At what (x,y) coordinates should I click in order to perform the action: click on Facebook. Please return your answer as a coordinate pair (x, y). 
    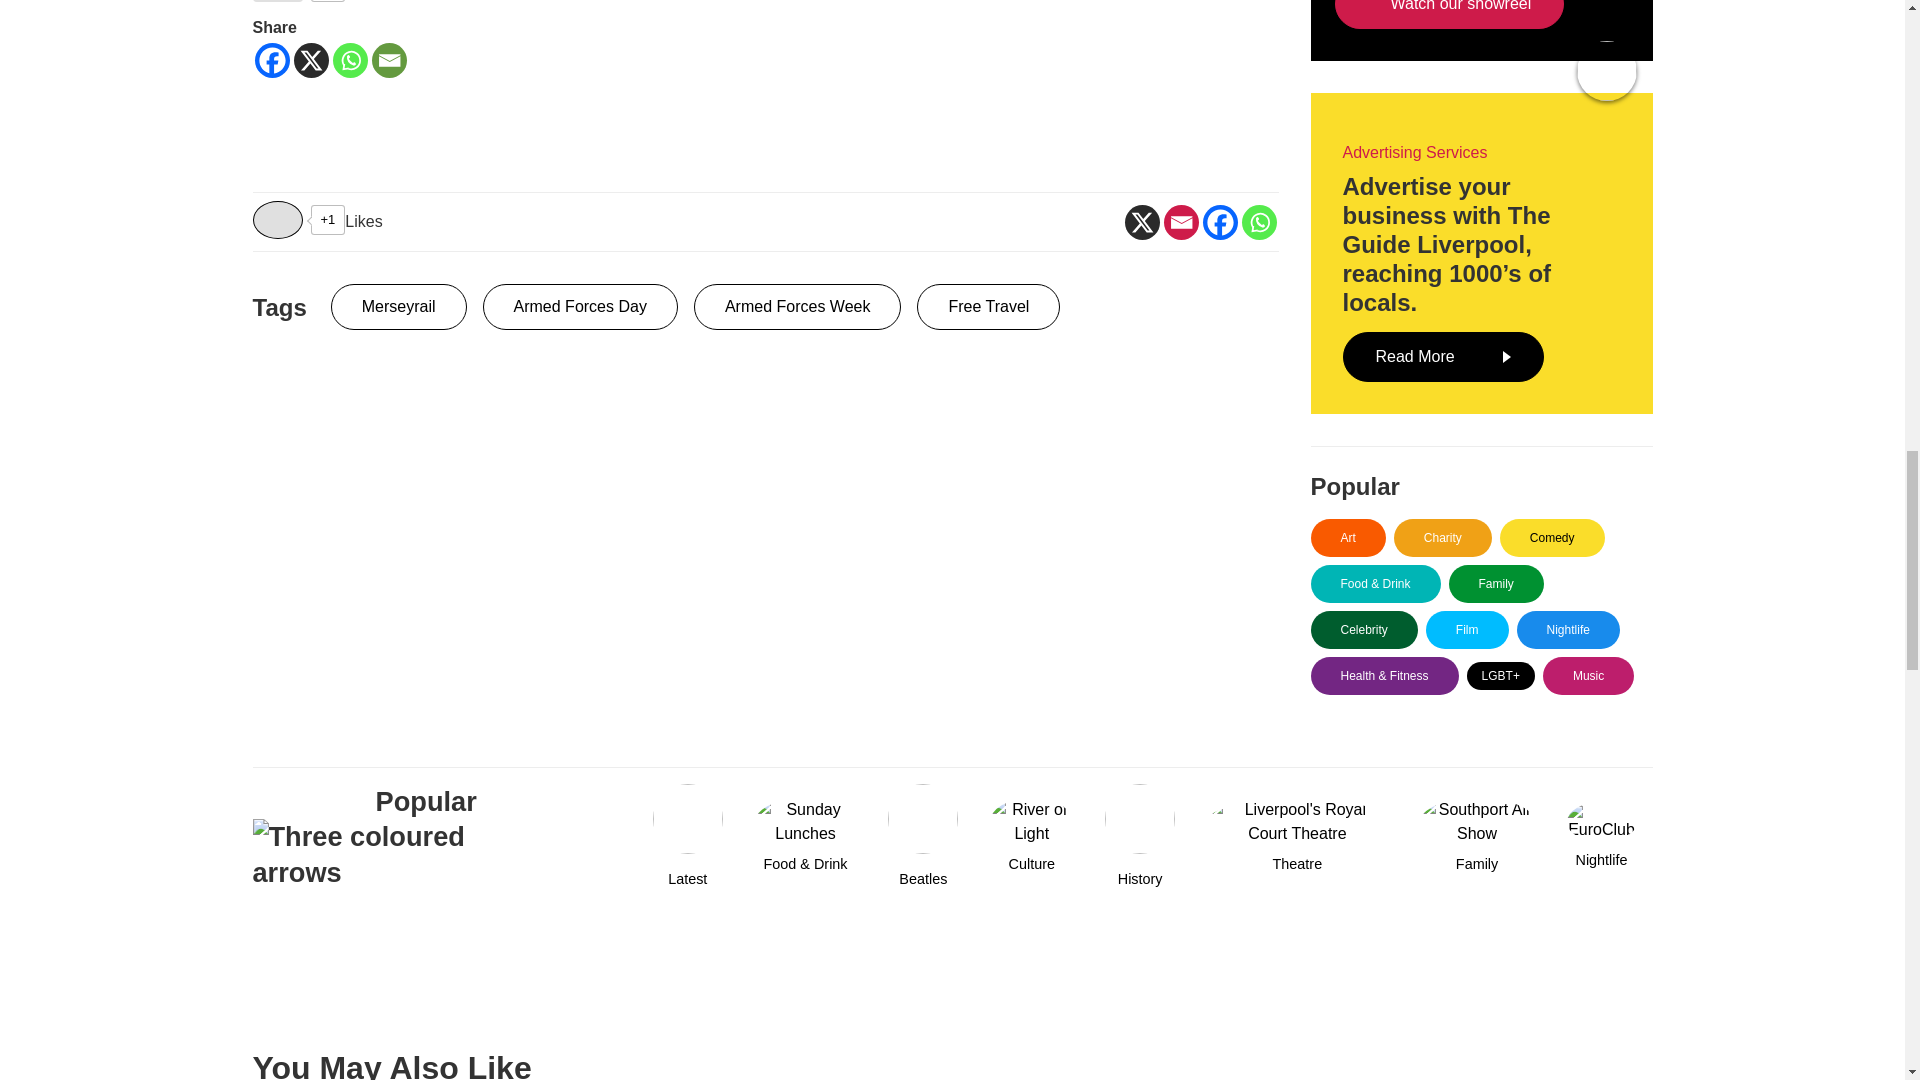
    Looking at the image, I should click on (271, 60).